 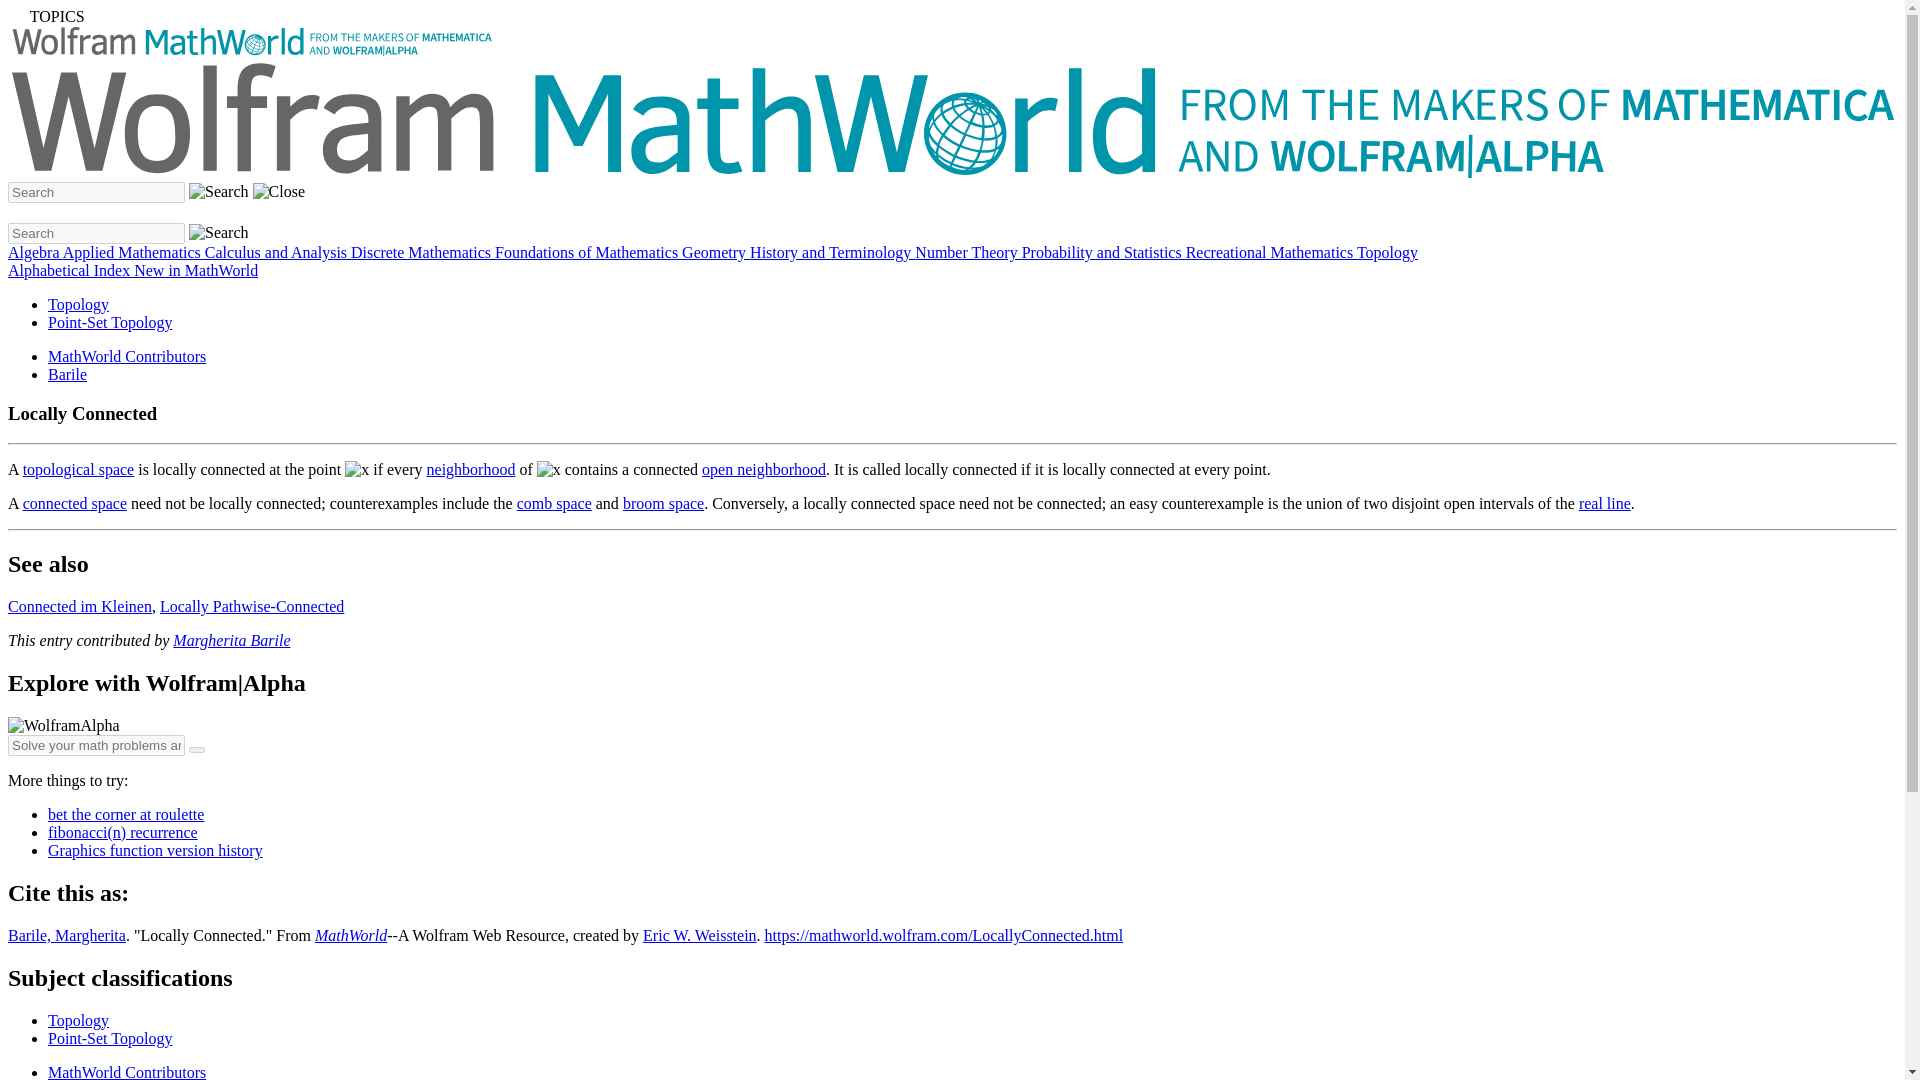 What do you see at coordinates (196, 750) in the screenshot?
I see `Evaluate on WolframAlpha` at bounding box center [196, 750].